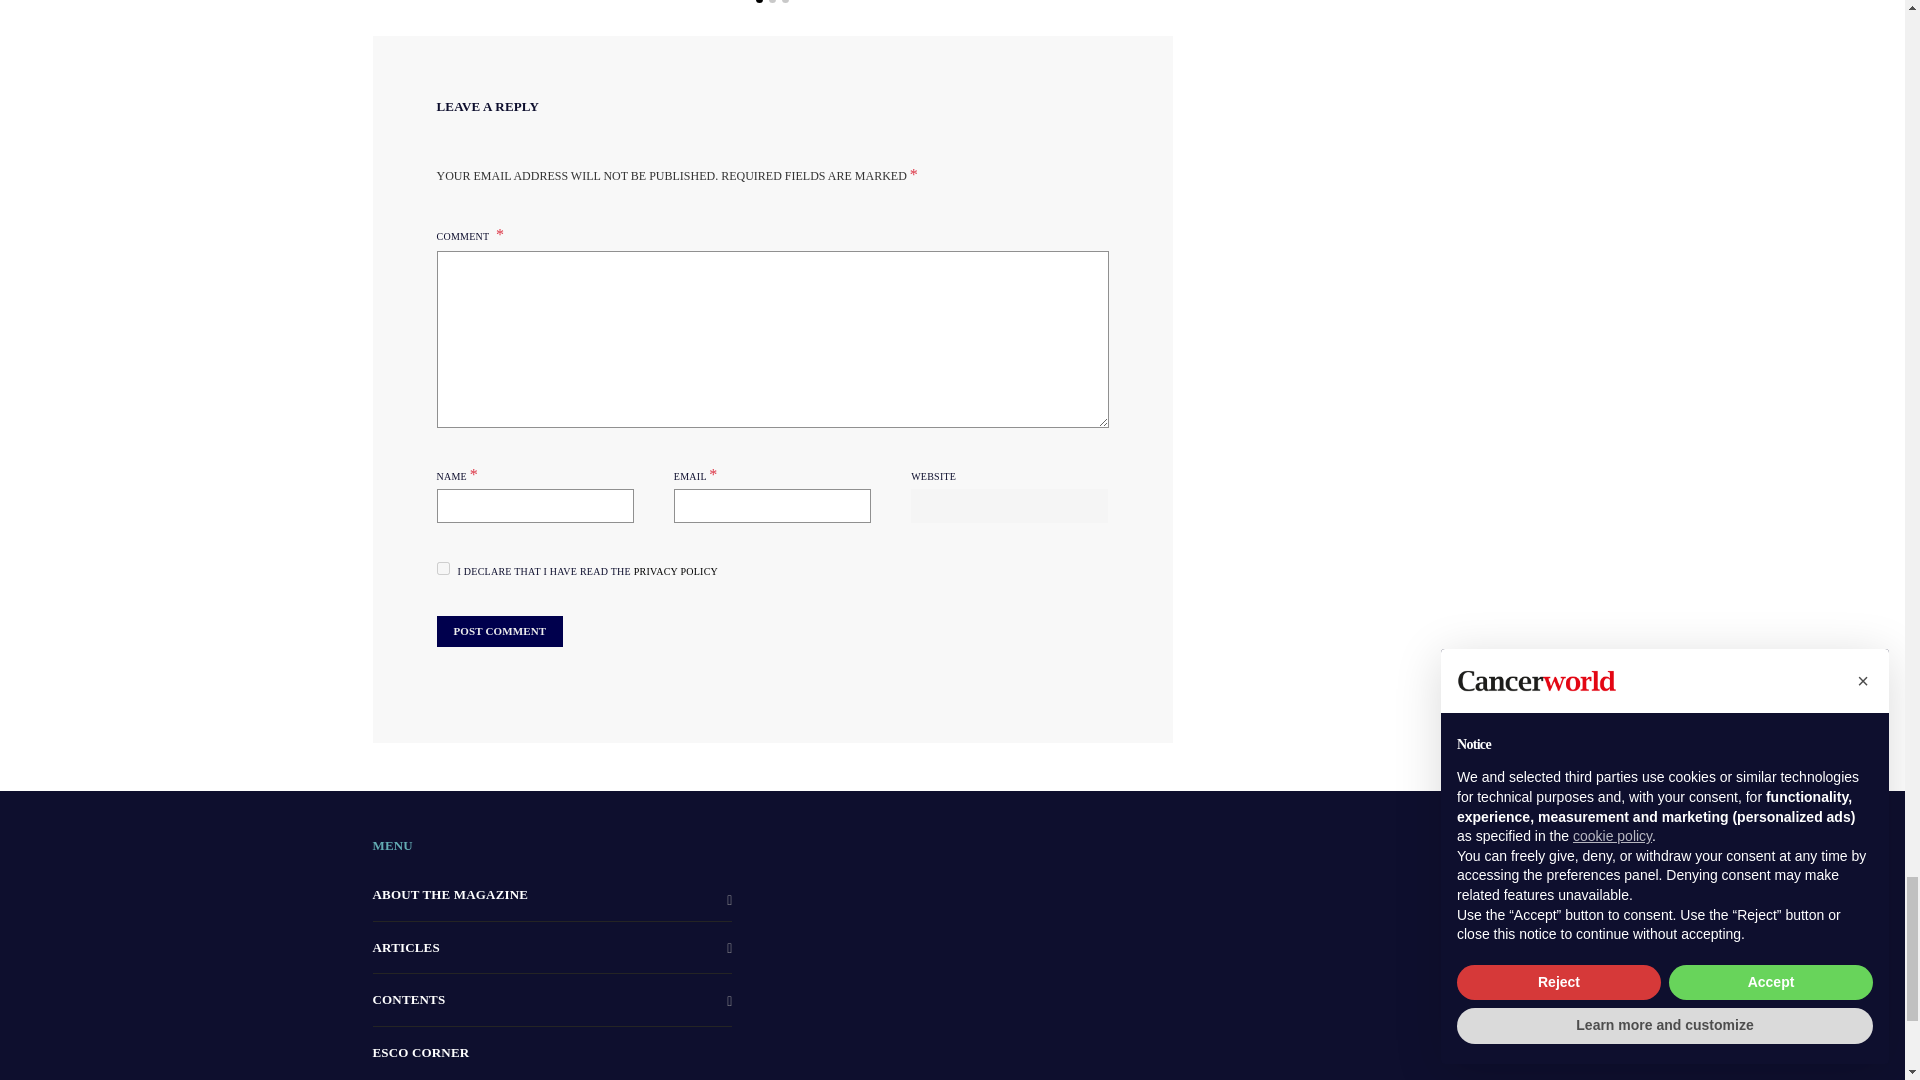  What do you see at coordinates (442, 568) in the screenshot?
I see `yes` at bounding box center [442, 568].